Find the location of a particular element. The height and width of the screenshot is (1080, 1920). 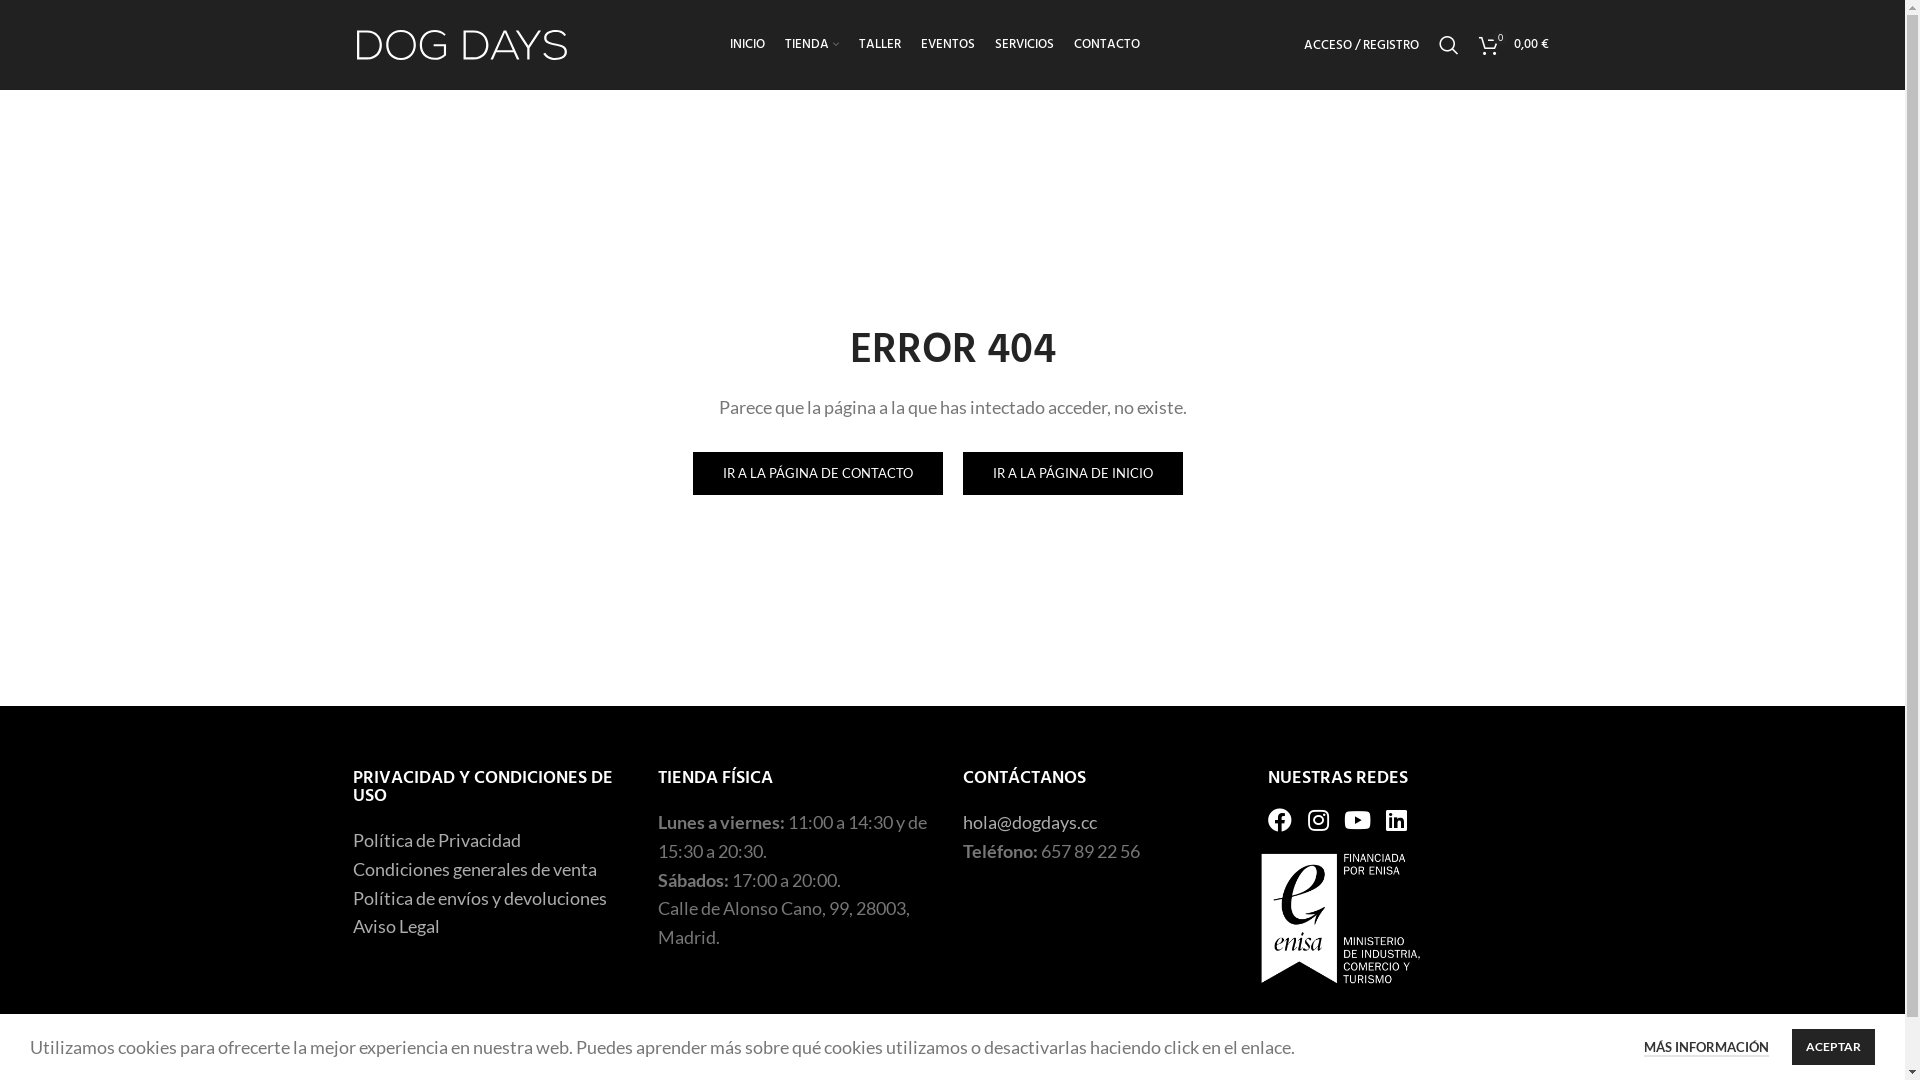

Buscar is located at coordinates (1448, 45).